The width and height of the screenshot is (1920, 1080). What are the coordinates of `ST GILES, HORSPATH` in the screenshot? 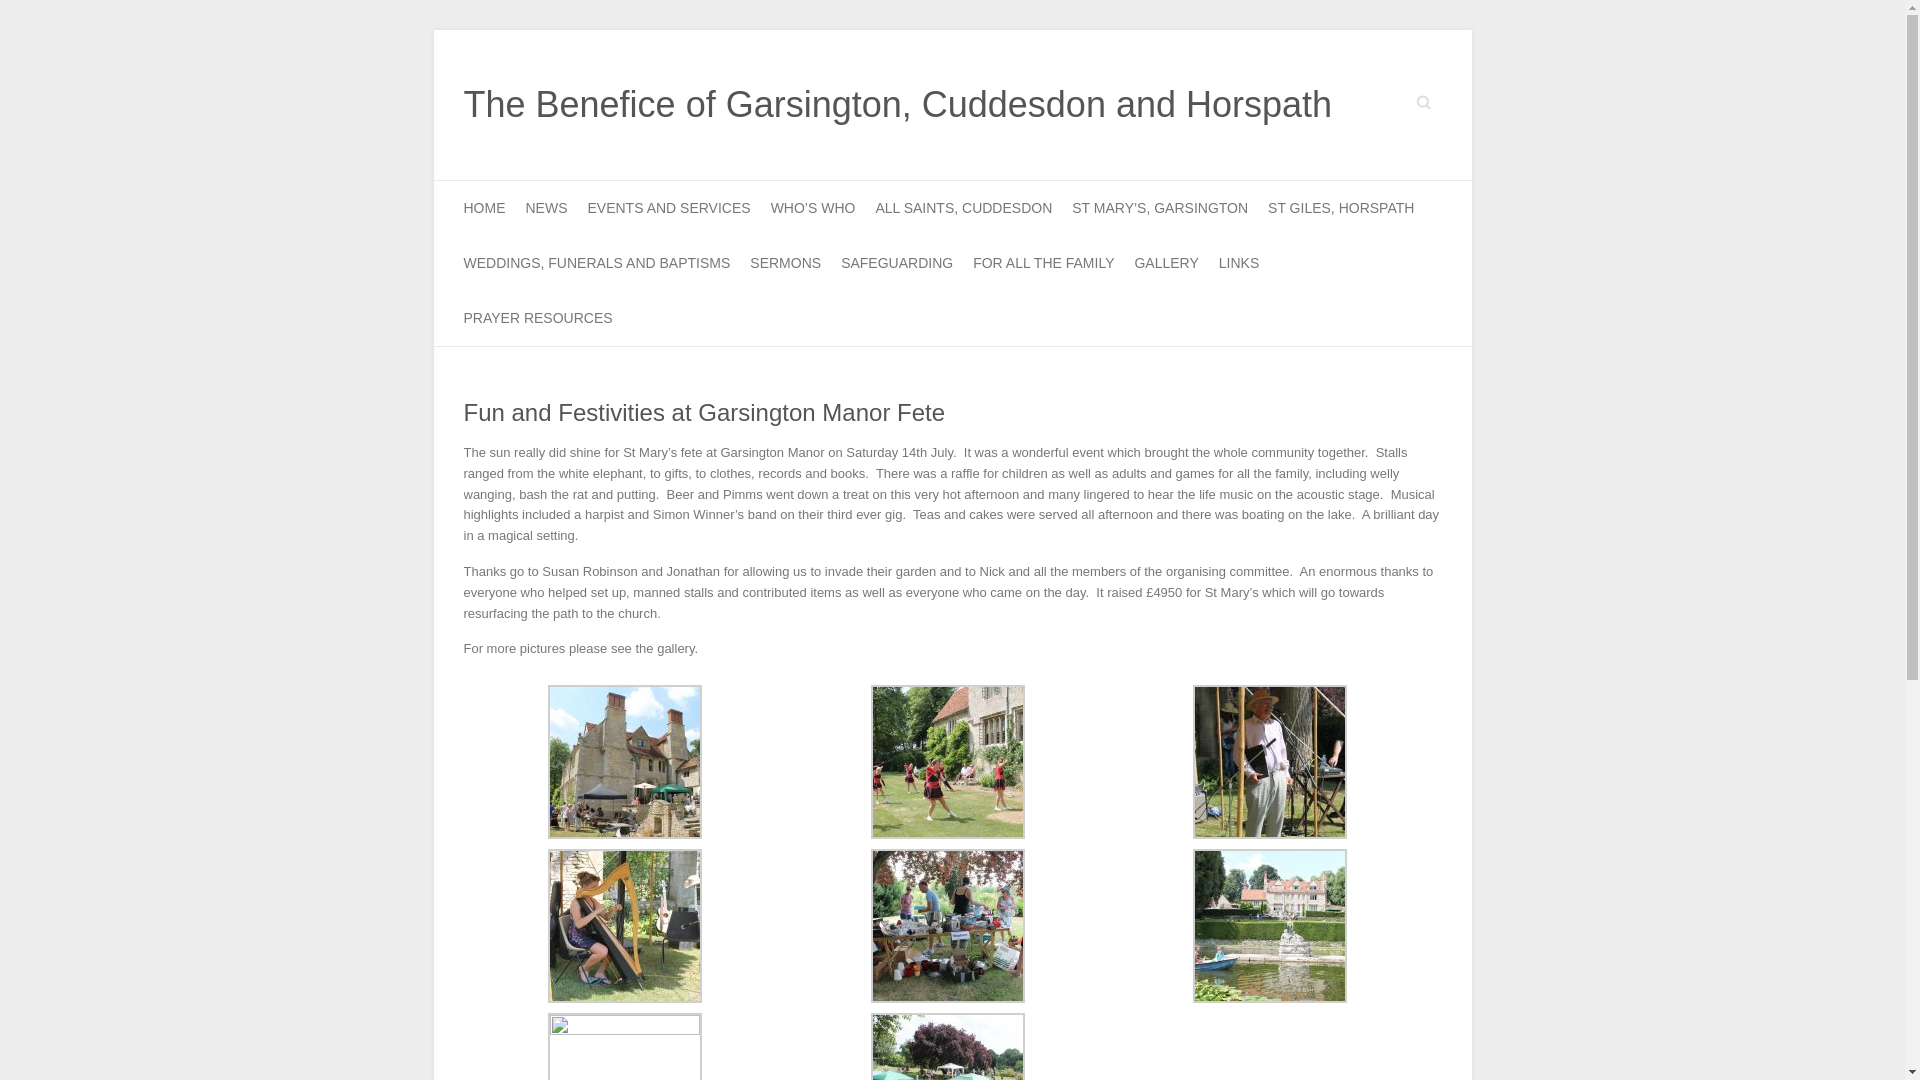 It's located at (1340, 208).